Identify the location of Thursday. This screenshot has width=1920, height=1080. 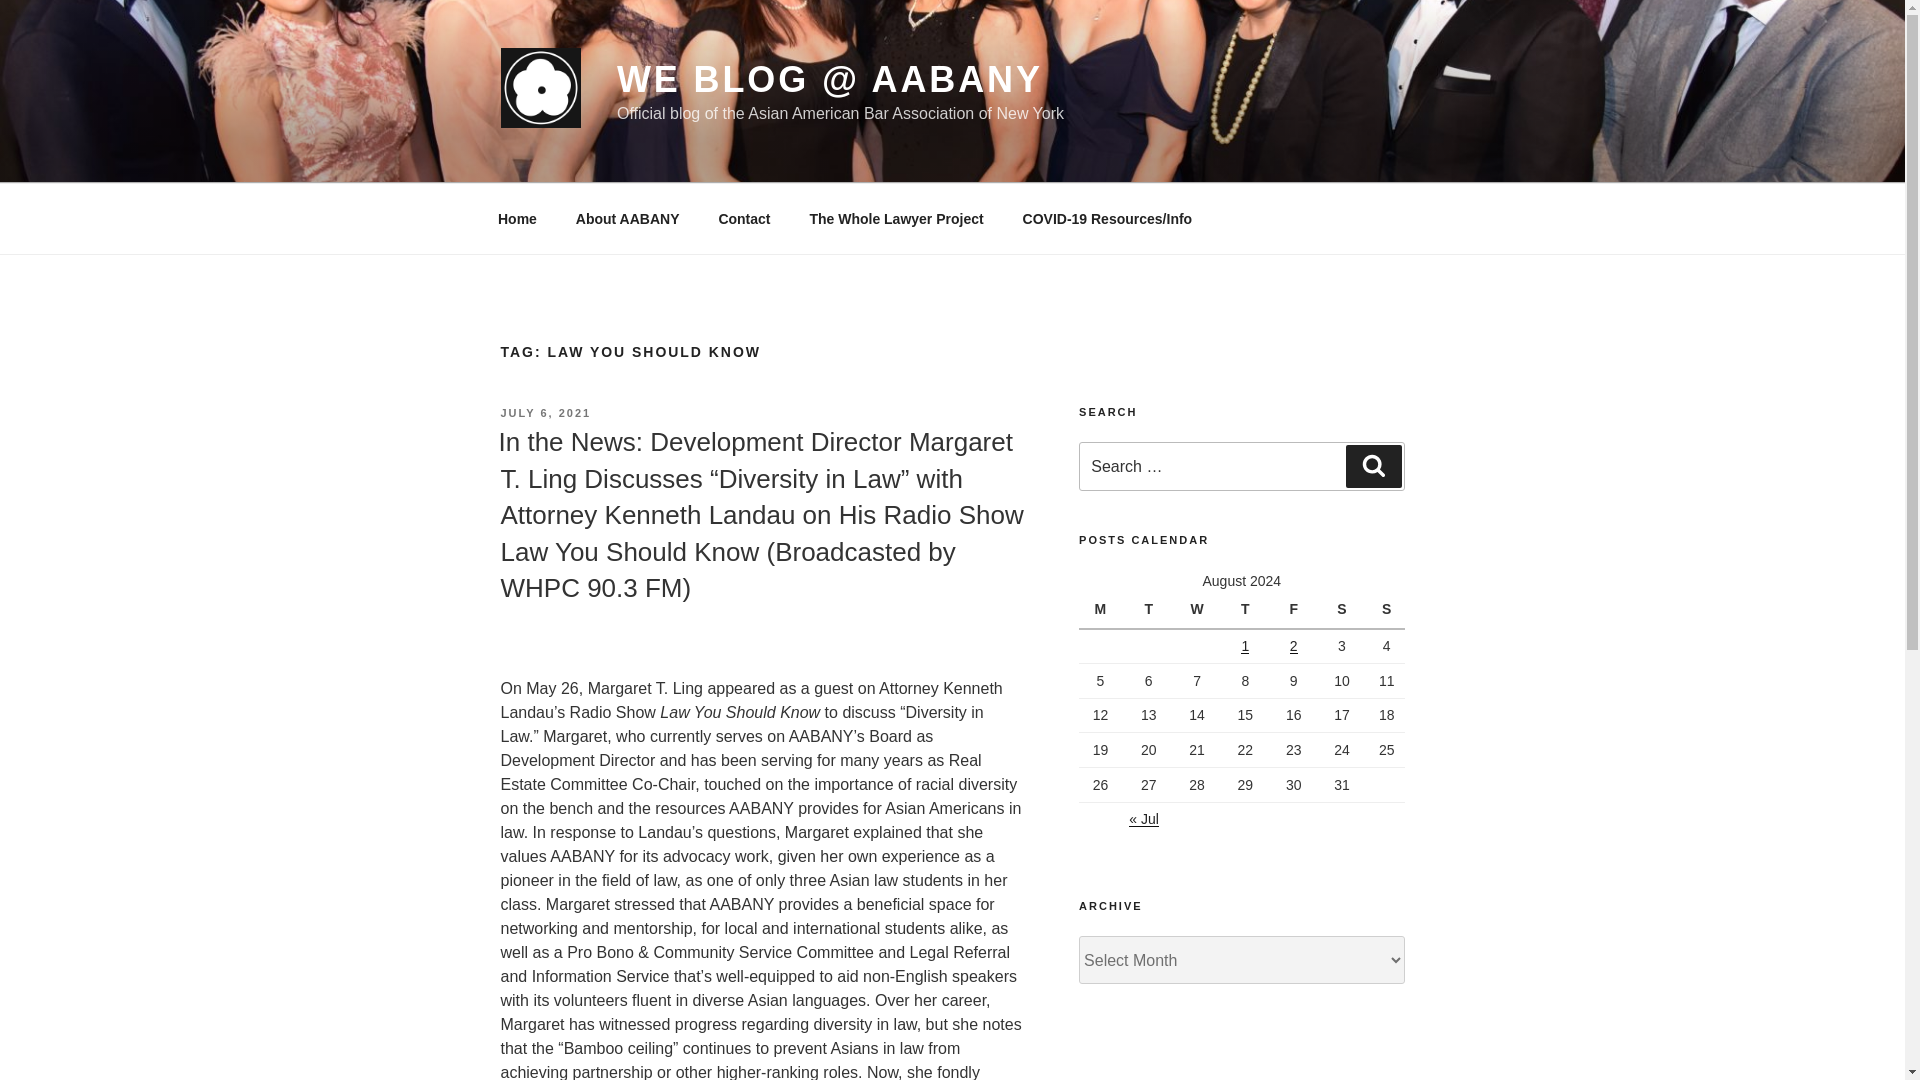
(1248, 610).